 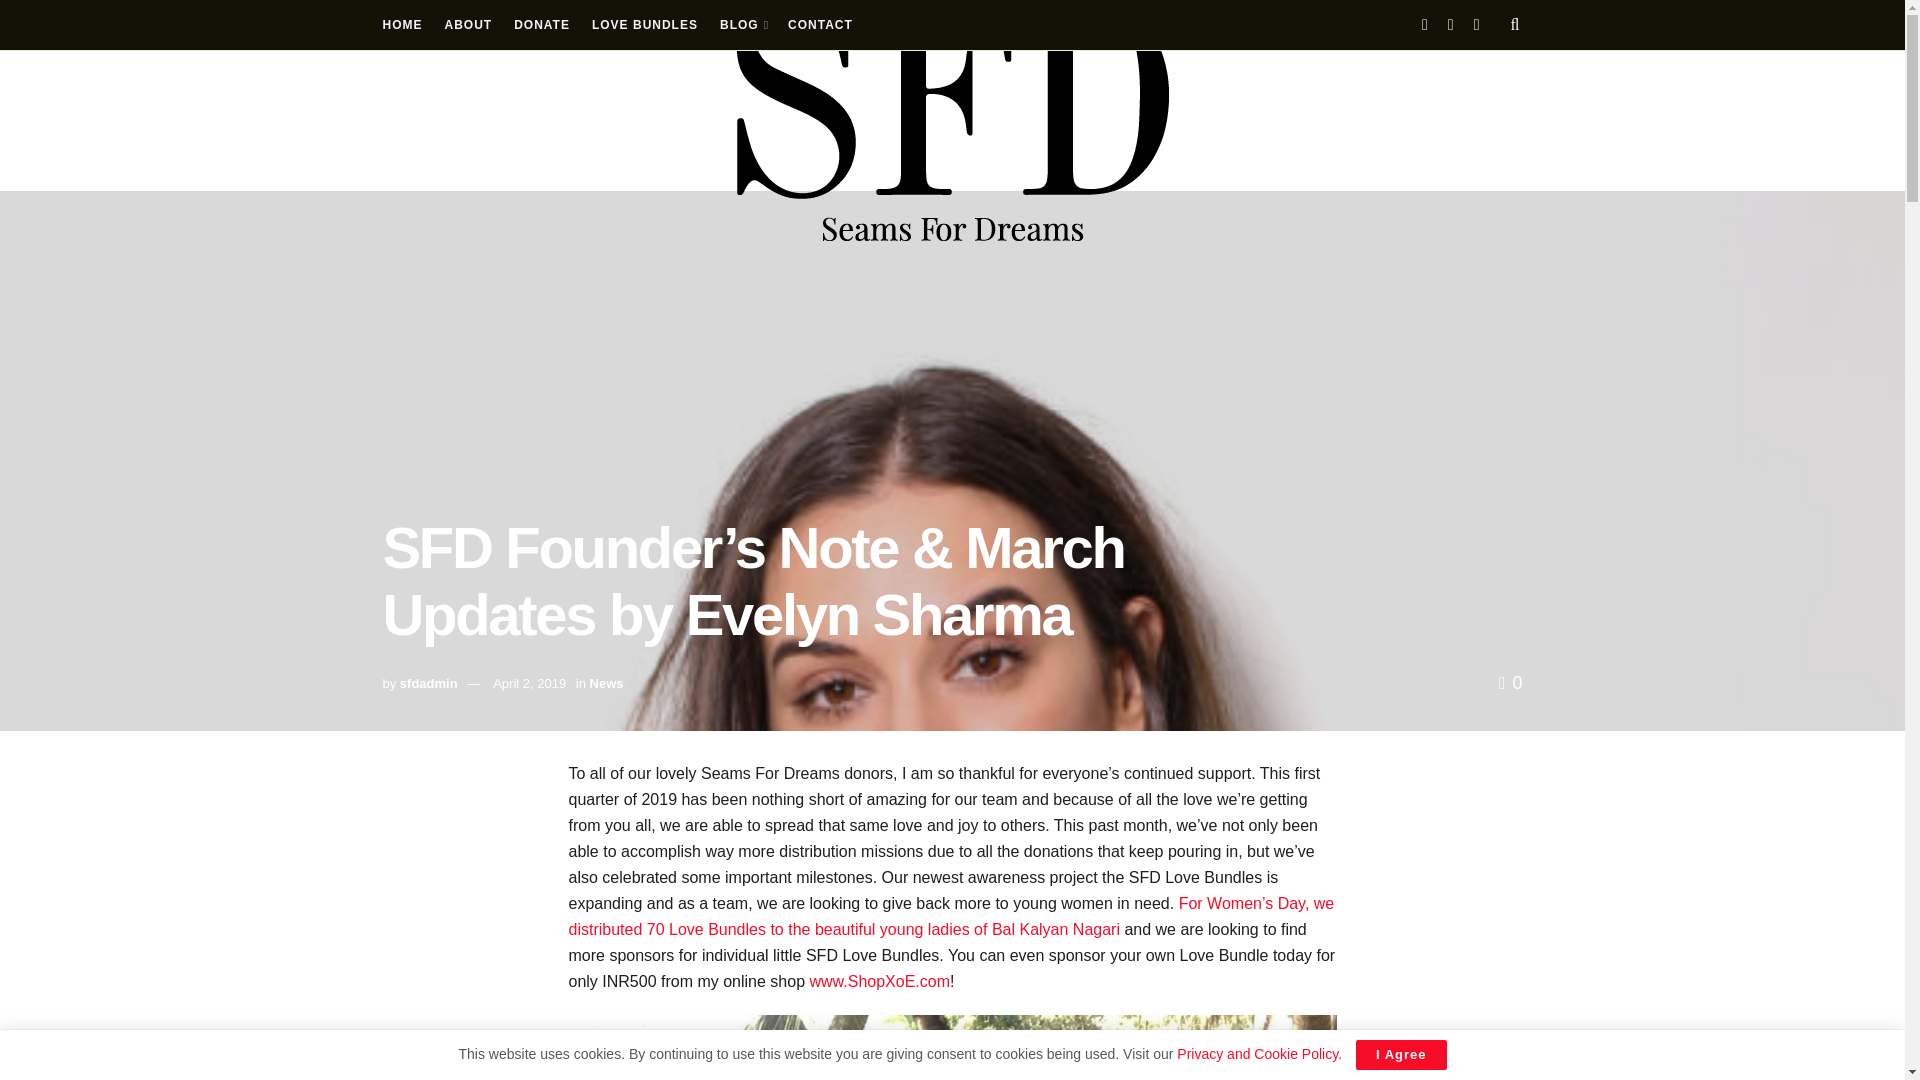 What do you see at coordinates (428, 684) in the screenshot?
I see `sfdadmin` at bounding box center [428, 684].